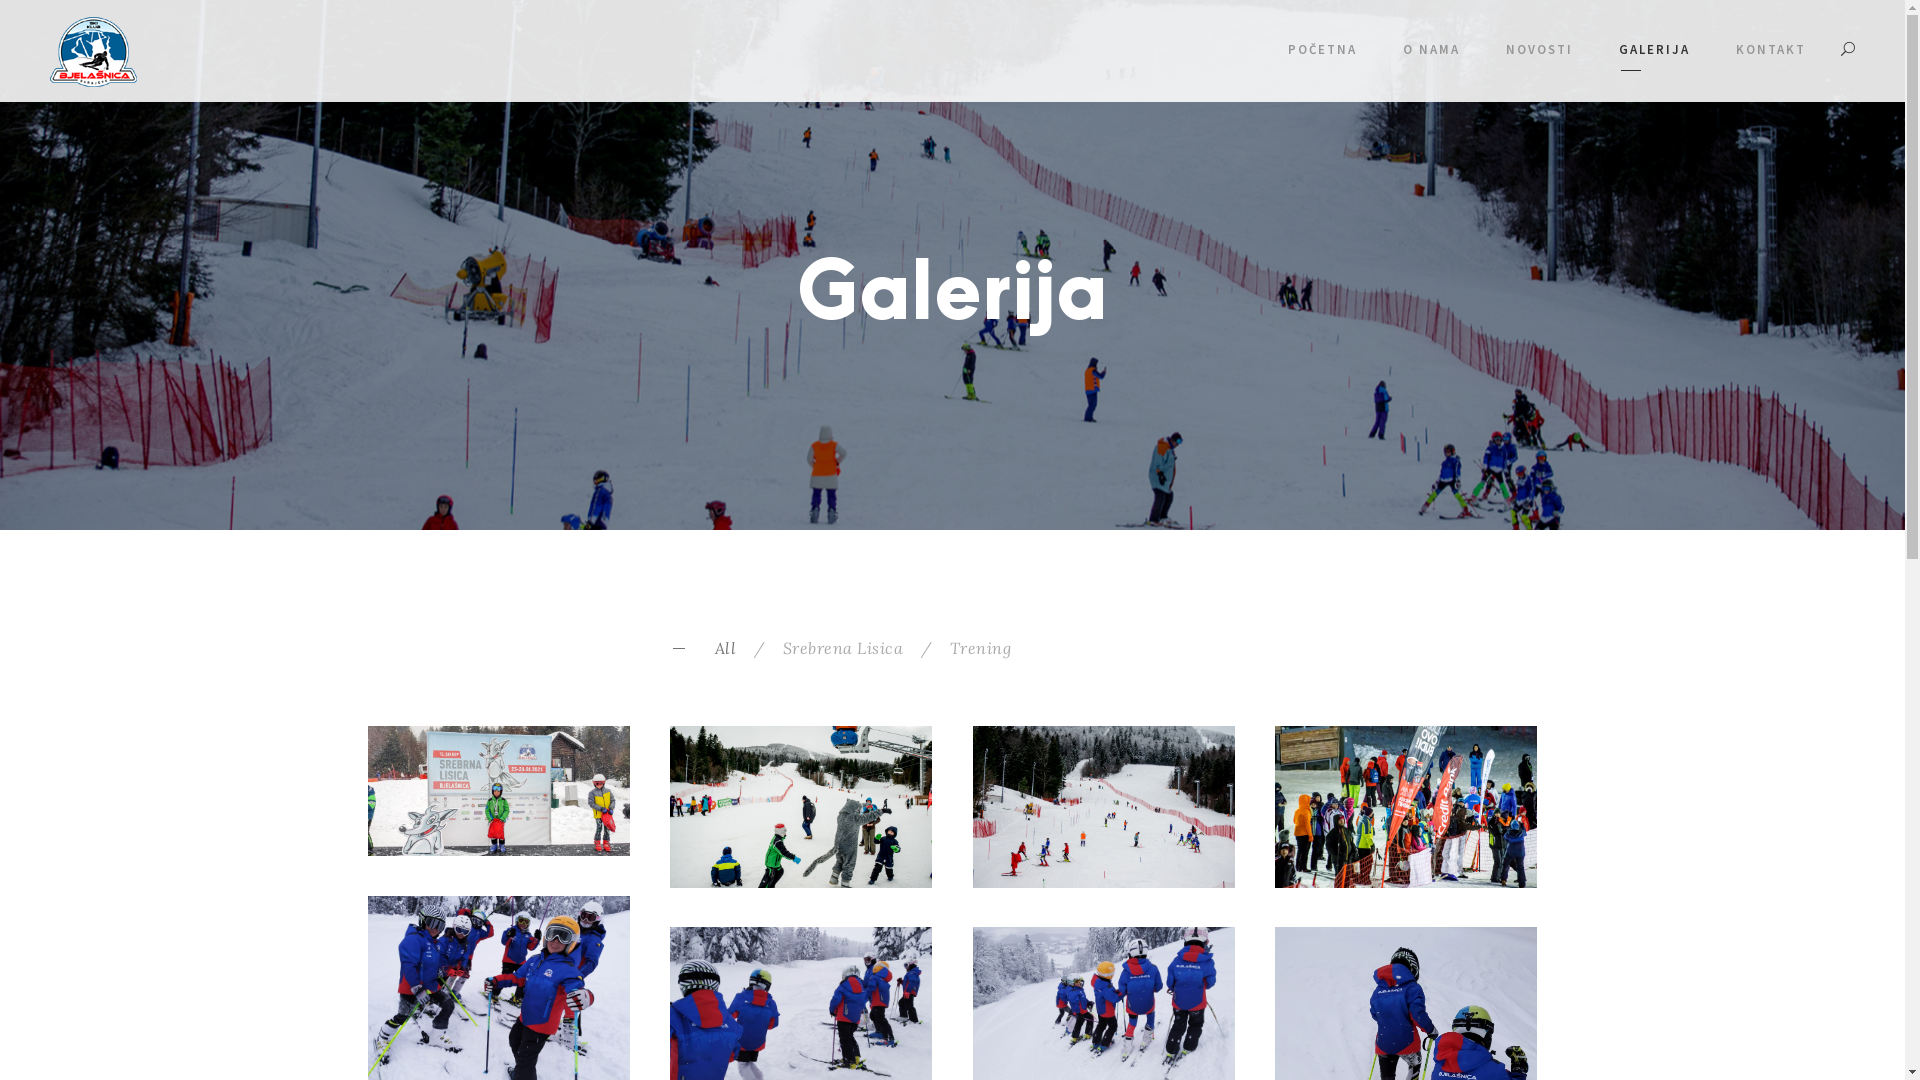 Image resolution: width=1920 pixels, height=1080 pixels. Describe the element at coordinates (500, 791) in the screenshot. I see `10` at that location.